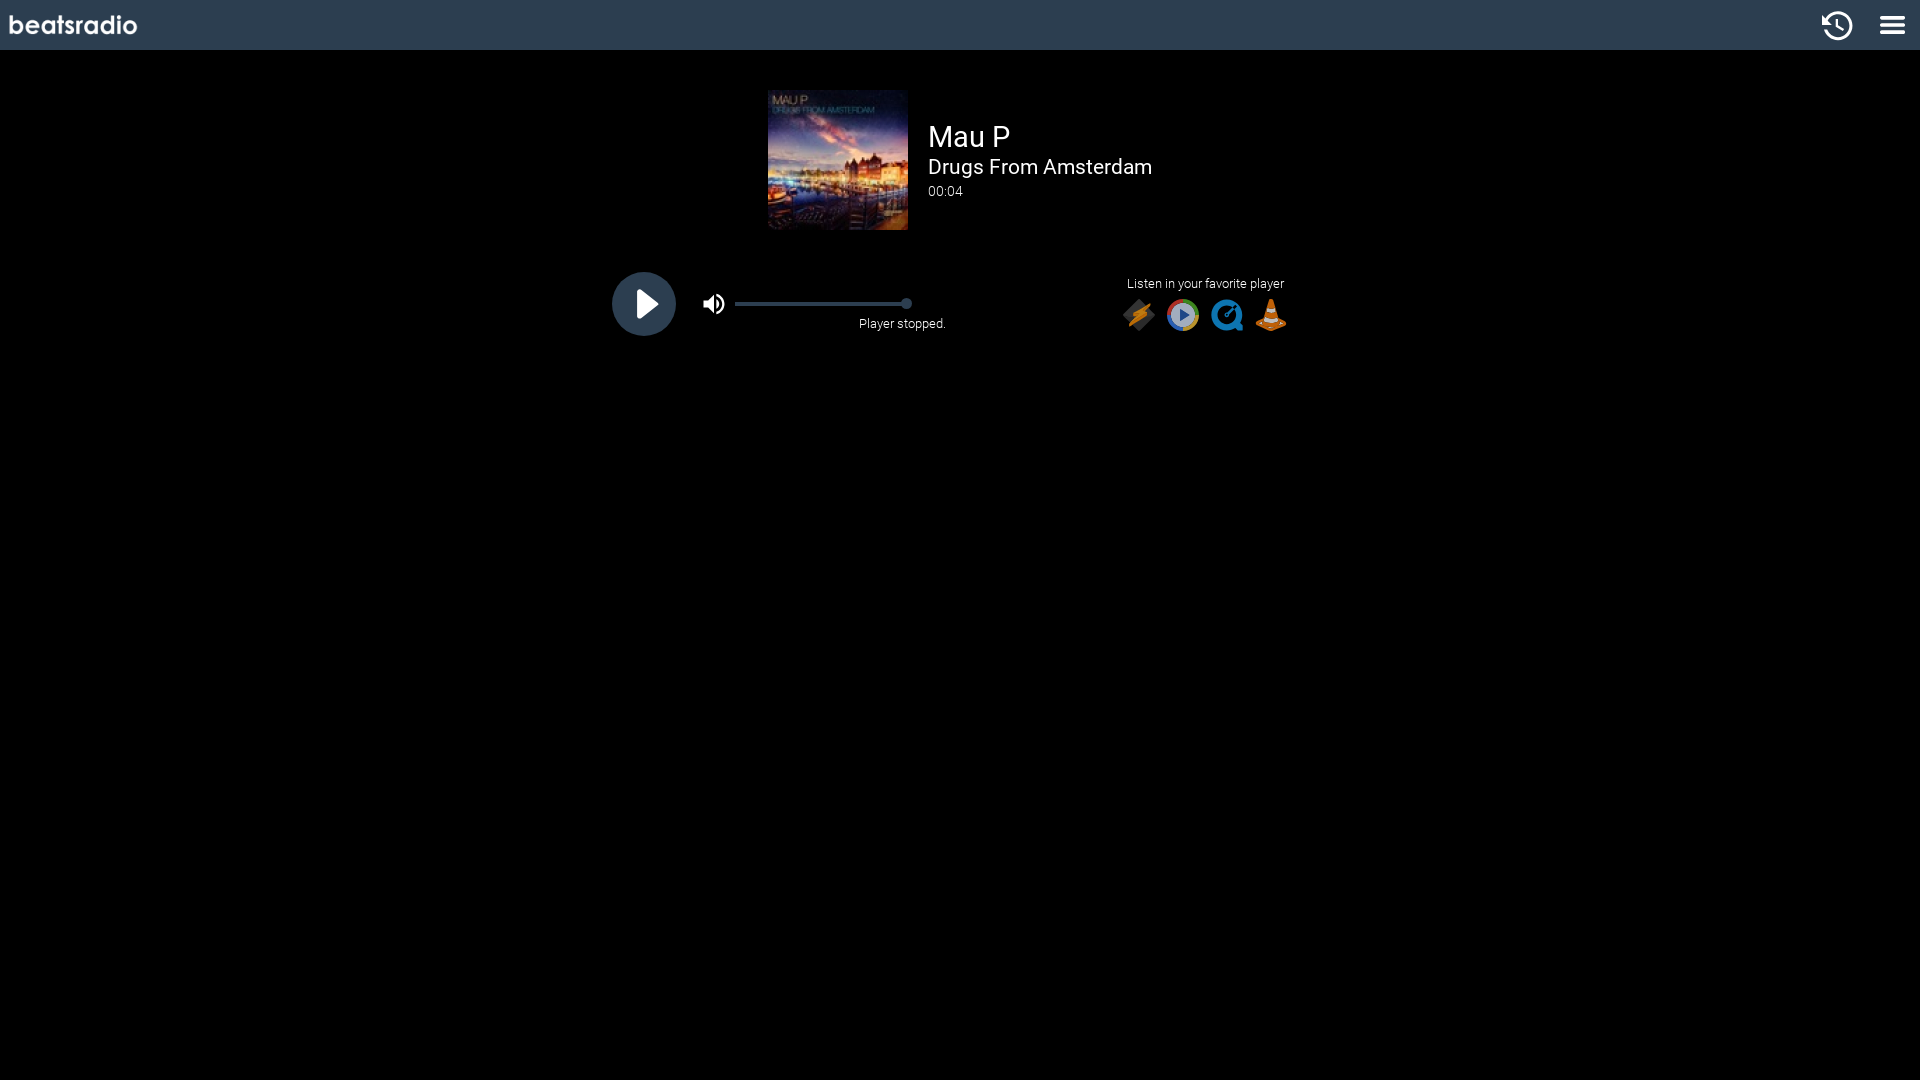  I want to click on Drag to change volume, so click(906, 304).